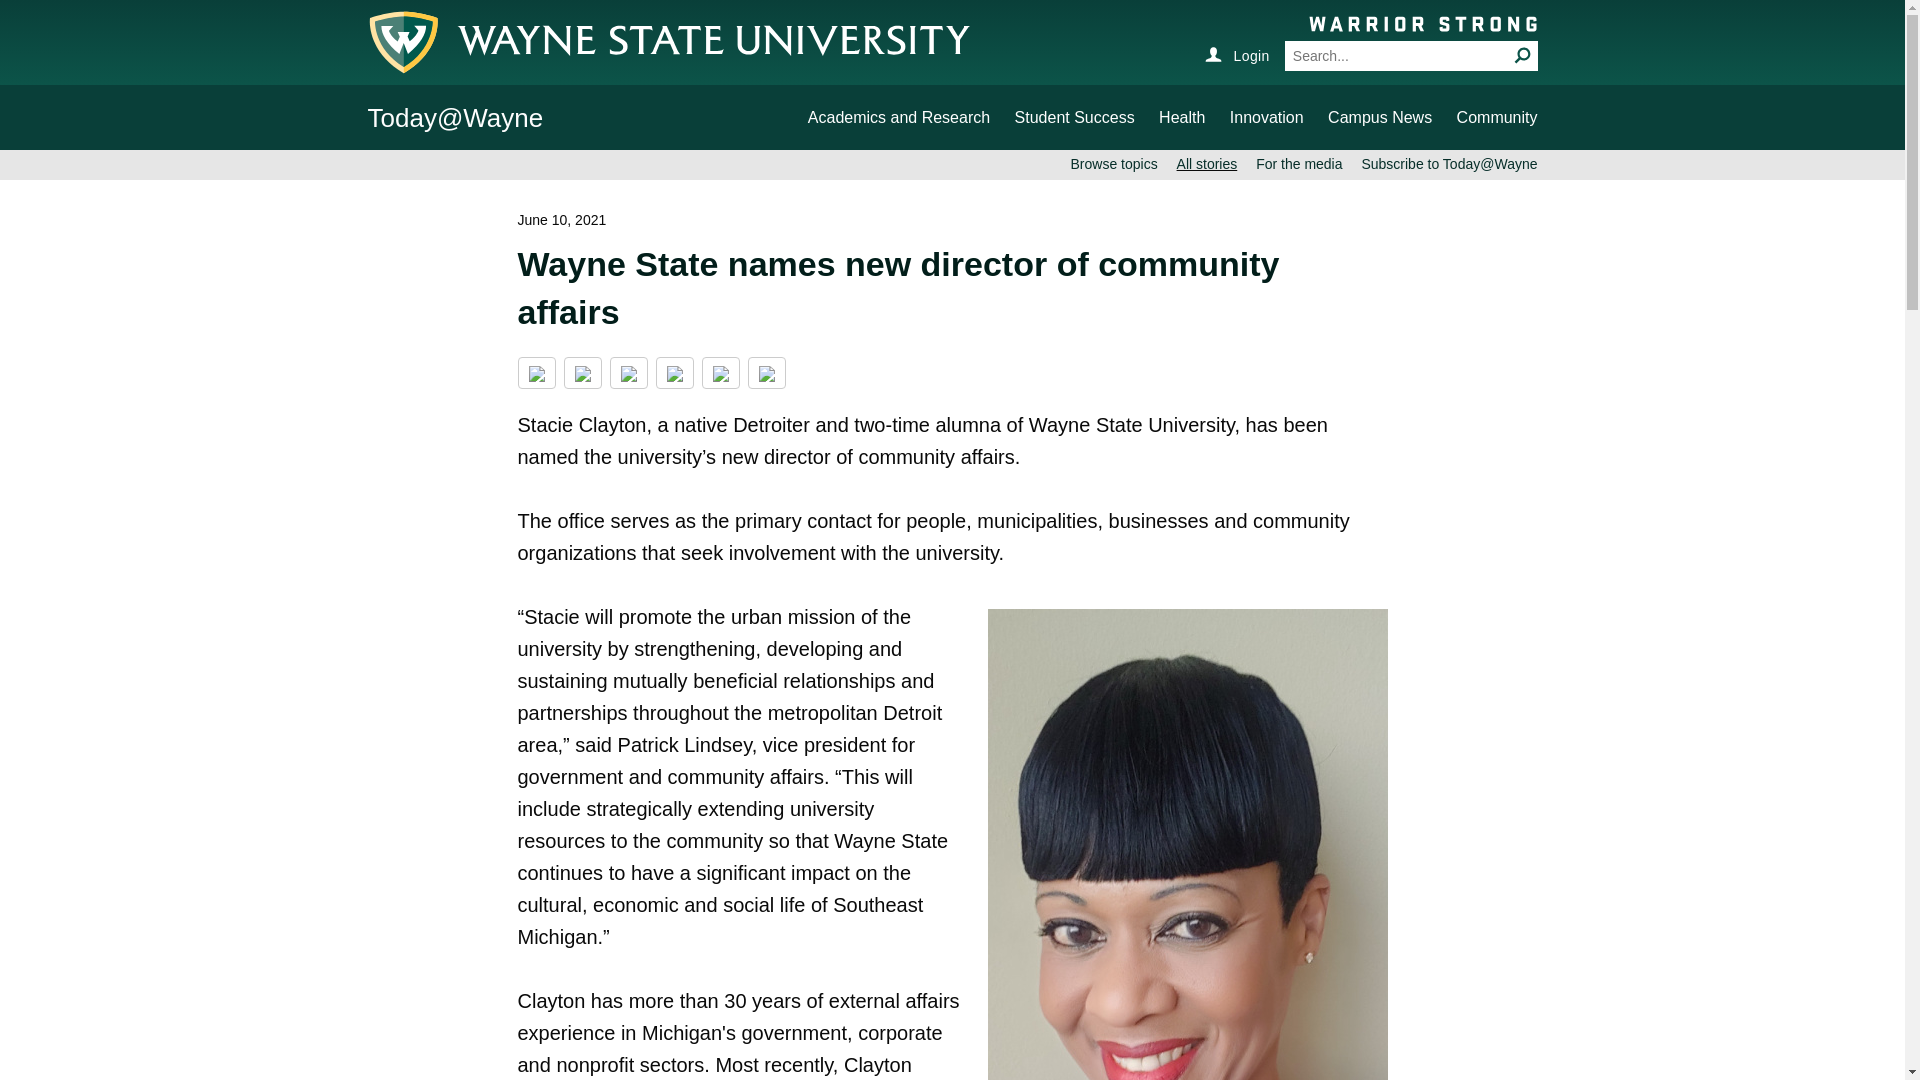 This screenshot has height=1080, width=1920. I want to click on Browse topics, so click(1114, 163).